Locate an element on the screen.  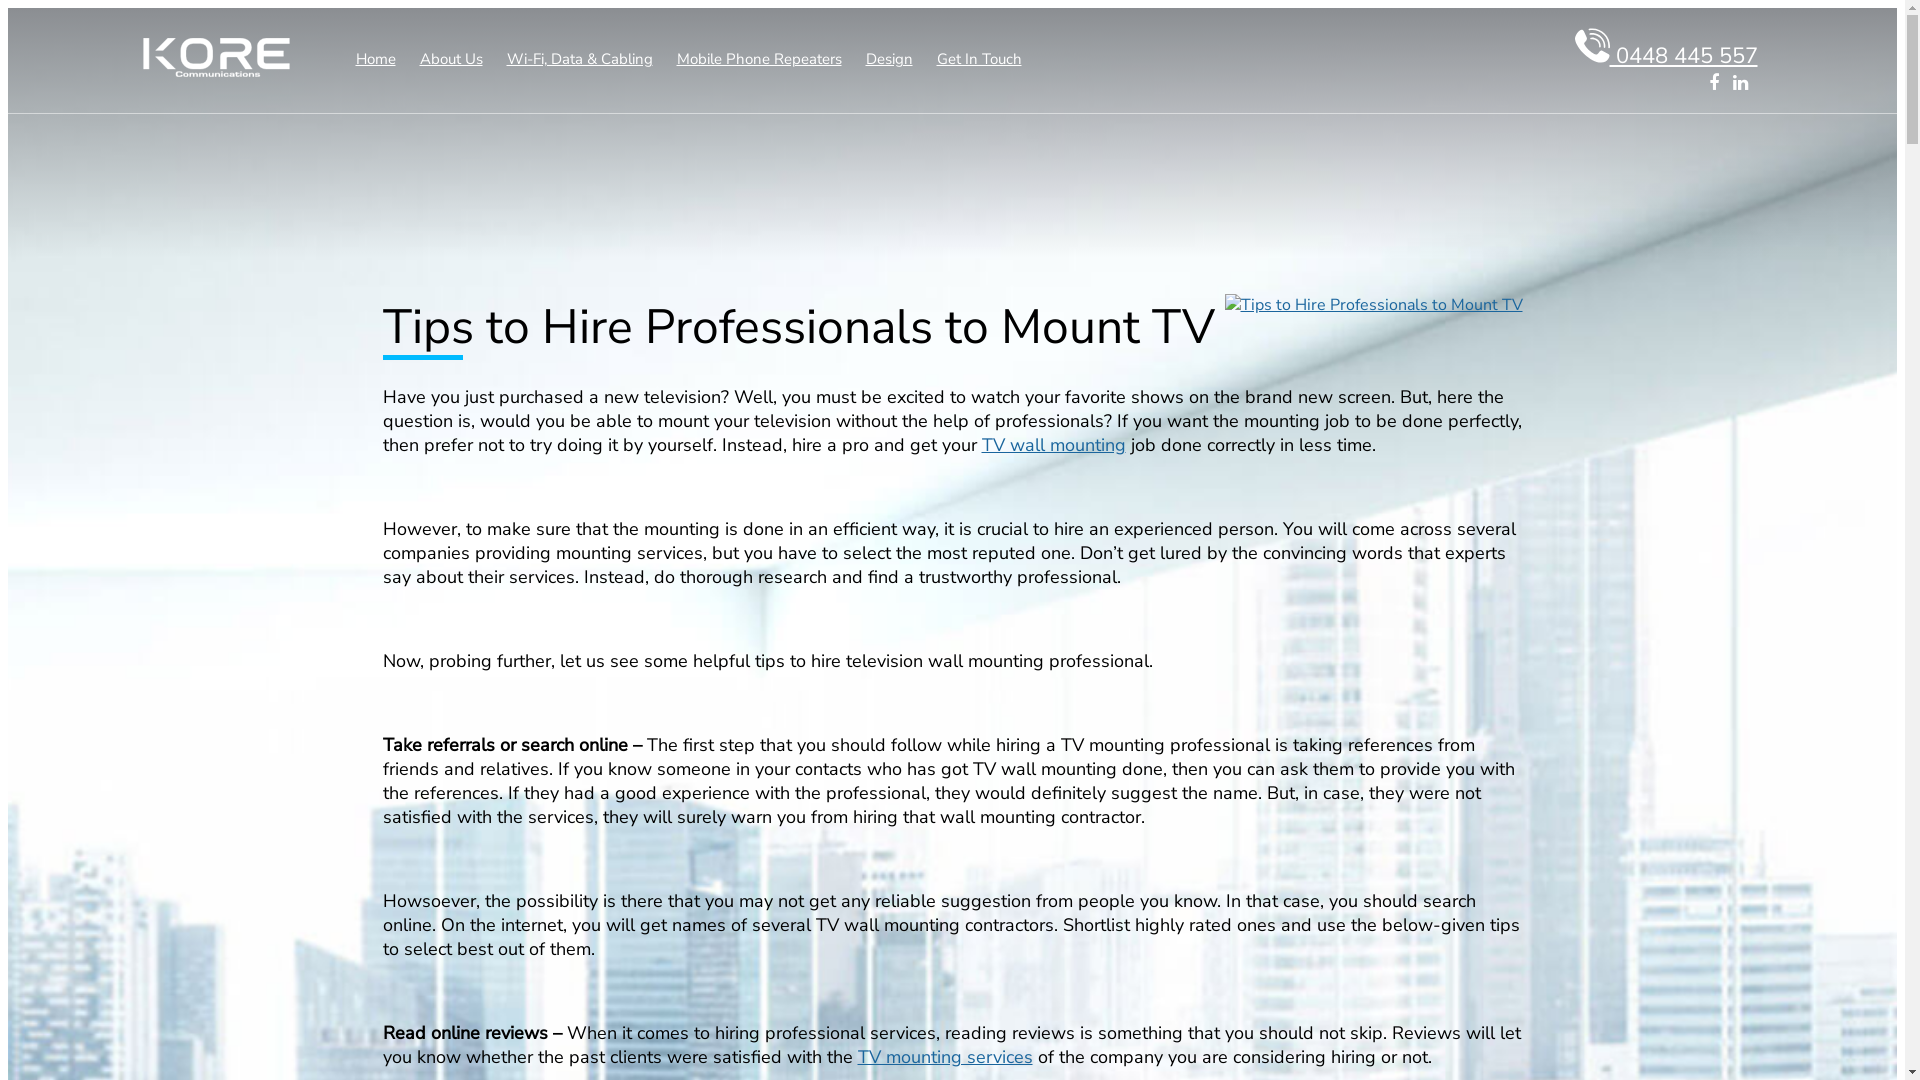
TV wall mounting is located at coordinates (1054, 445).